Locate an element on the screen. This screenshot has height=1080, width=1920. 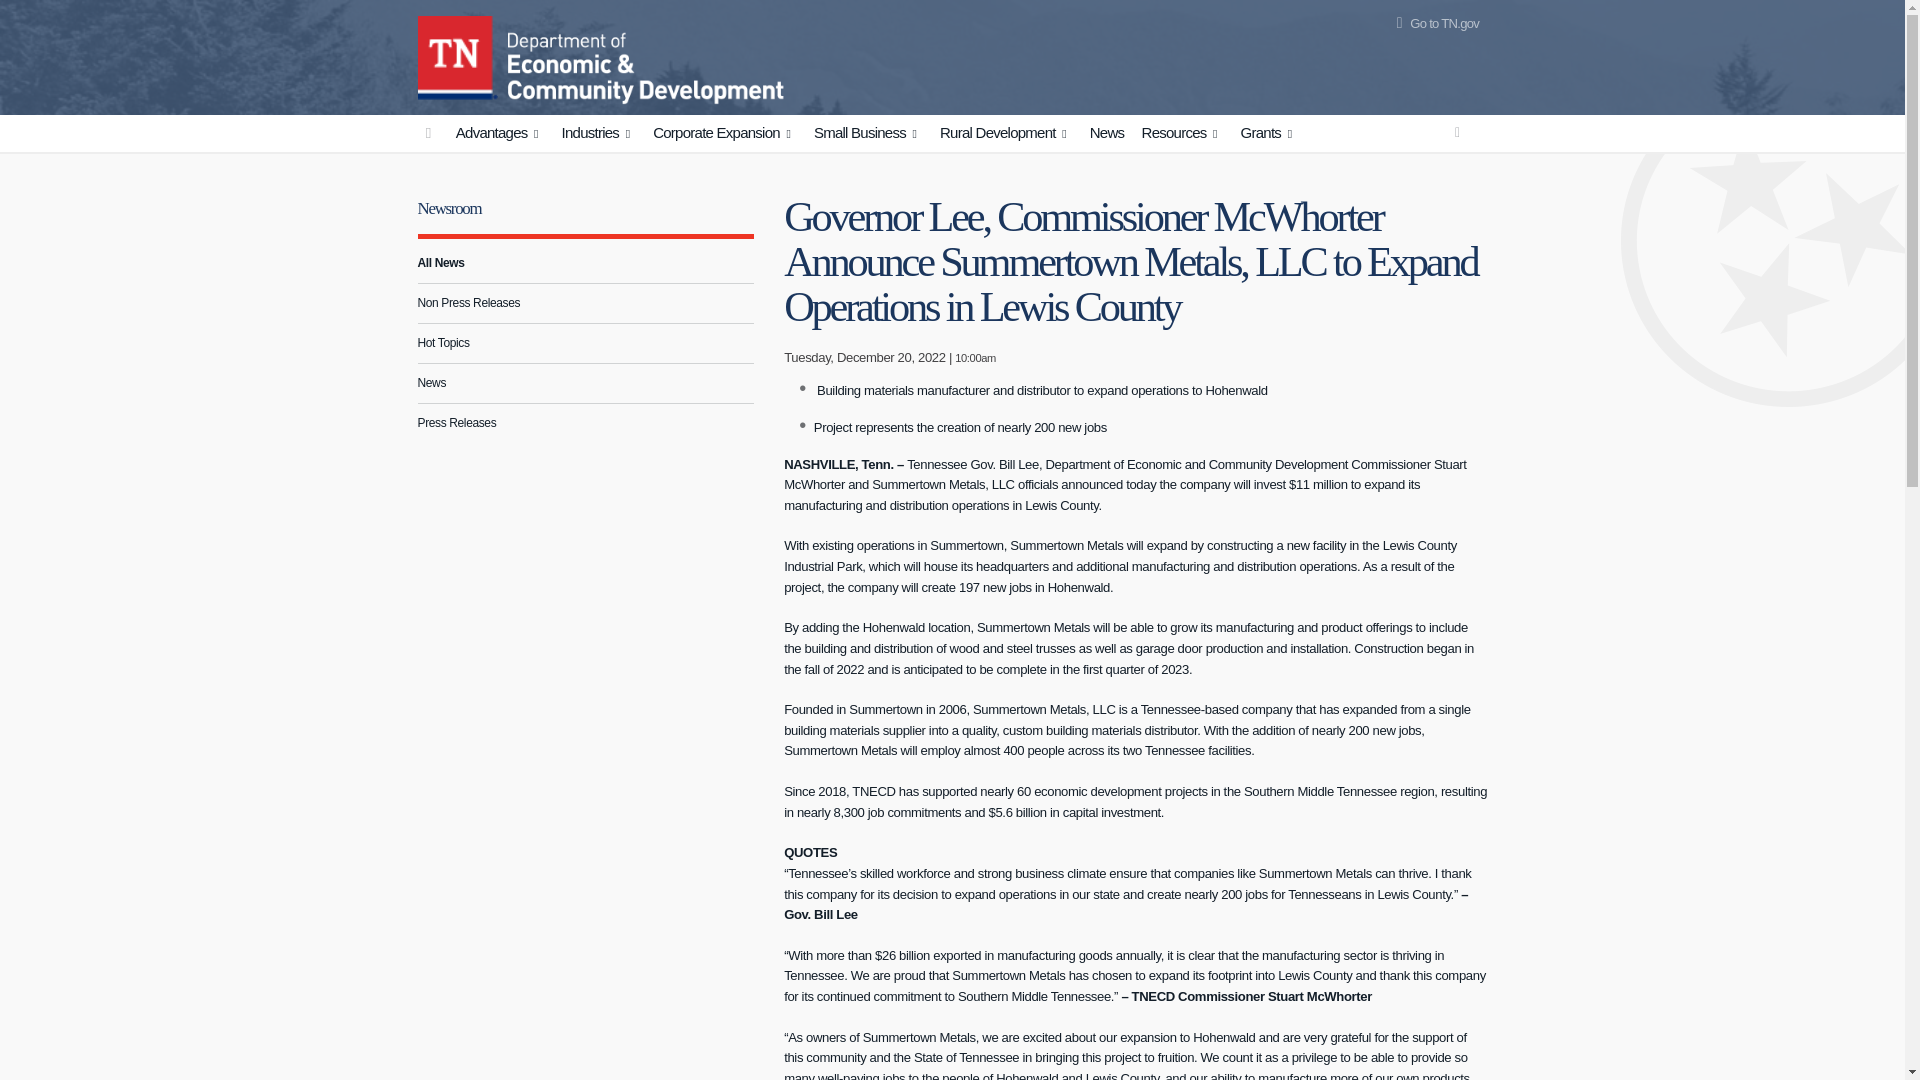
Go to TN.gov is located at coordinates (1433, 24).